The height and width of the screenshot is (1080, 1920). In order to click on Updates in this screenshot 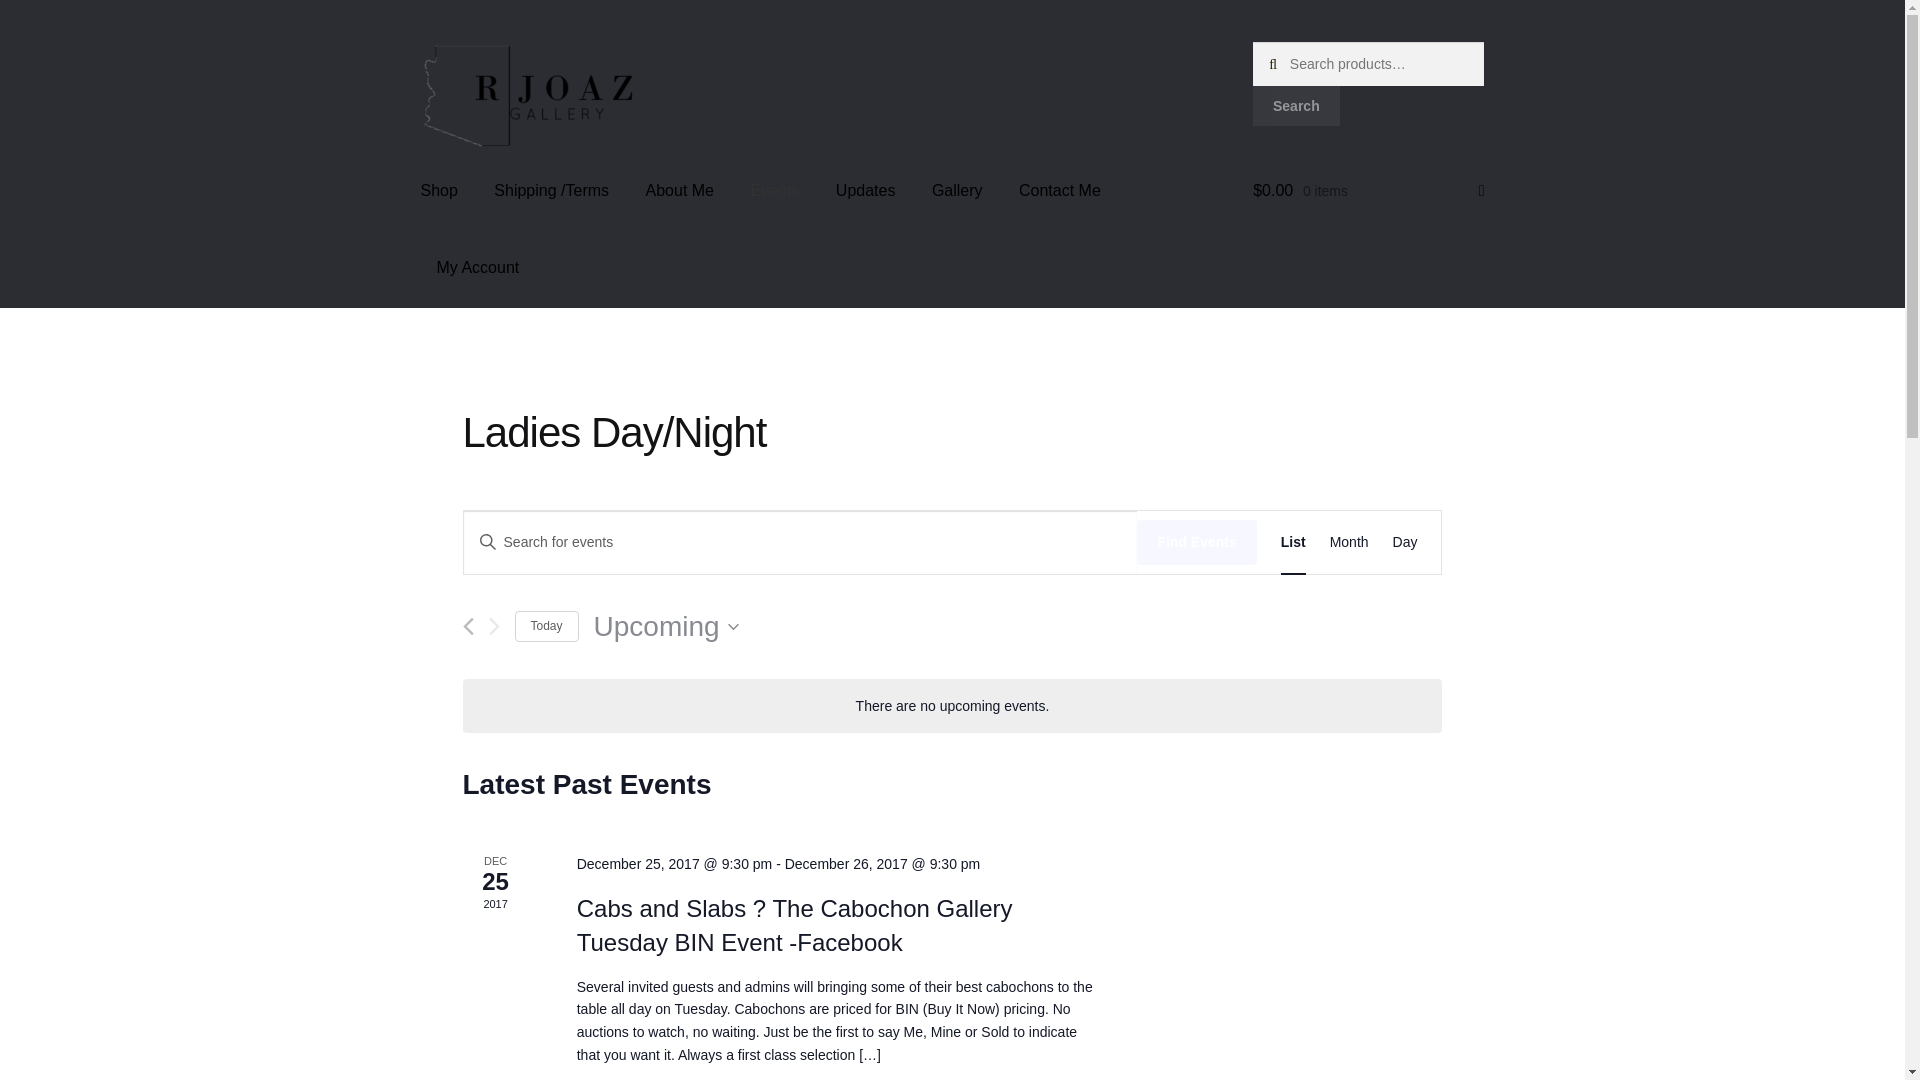, I will do `click(866, 191)`.